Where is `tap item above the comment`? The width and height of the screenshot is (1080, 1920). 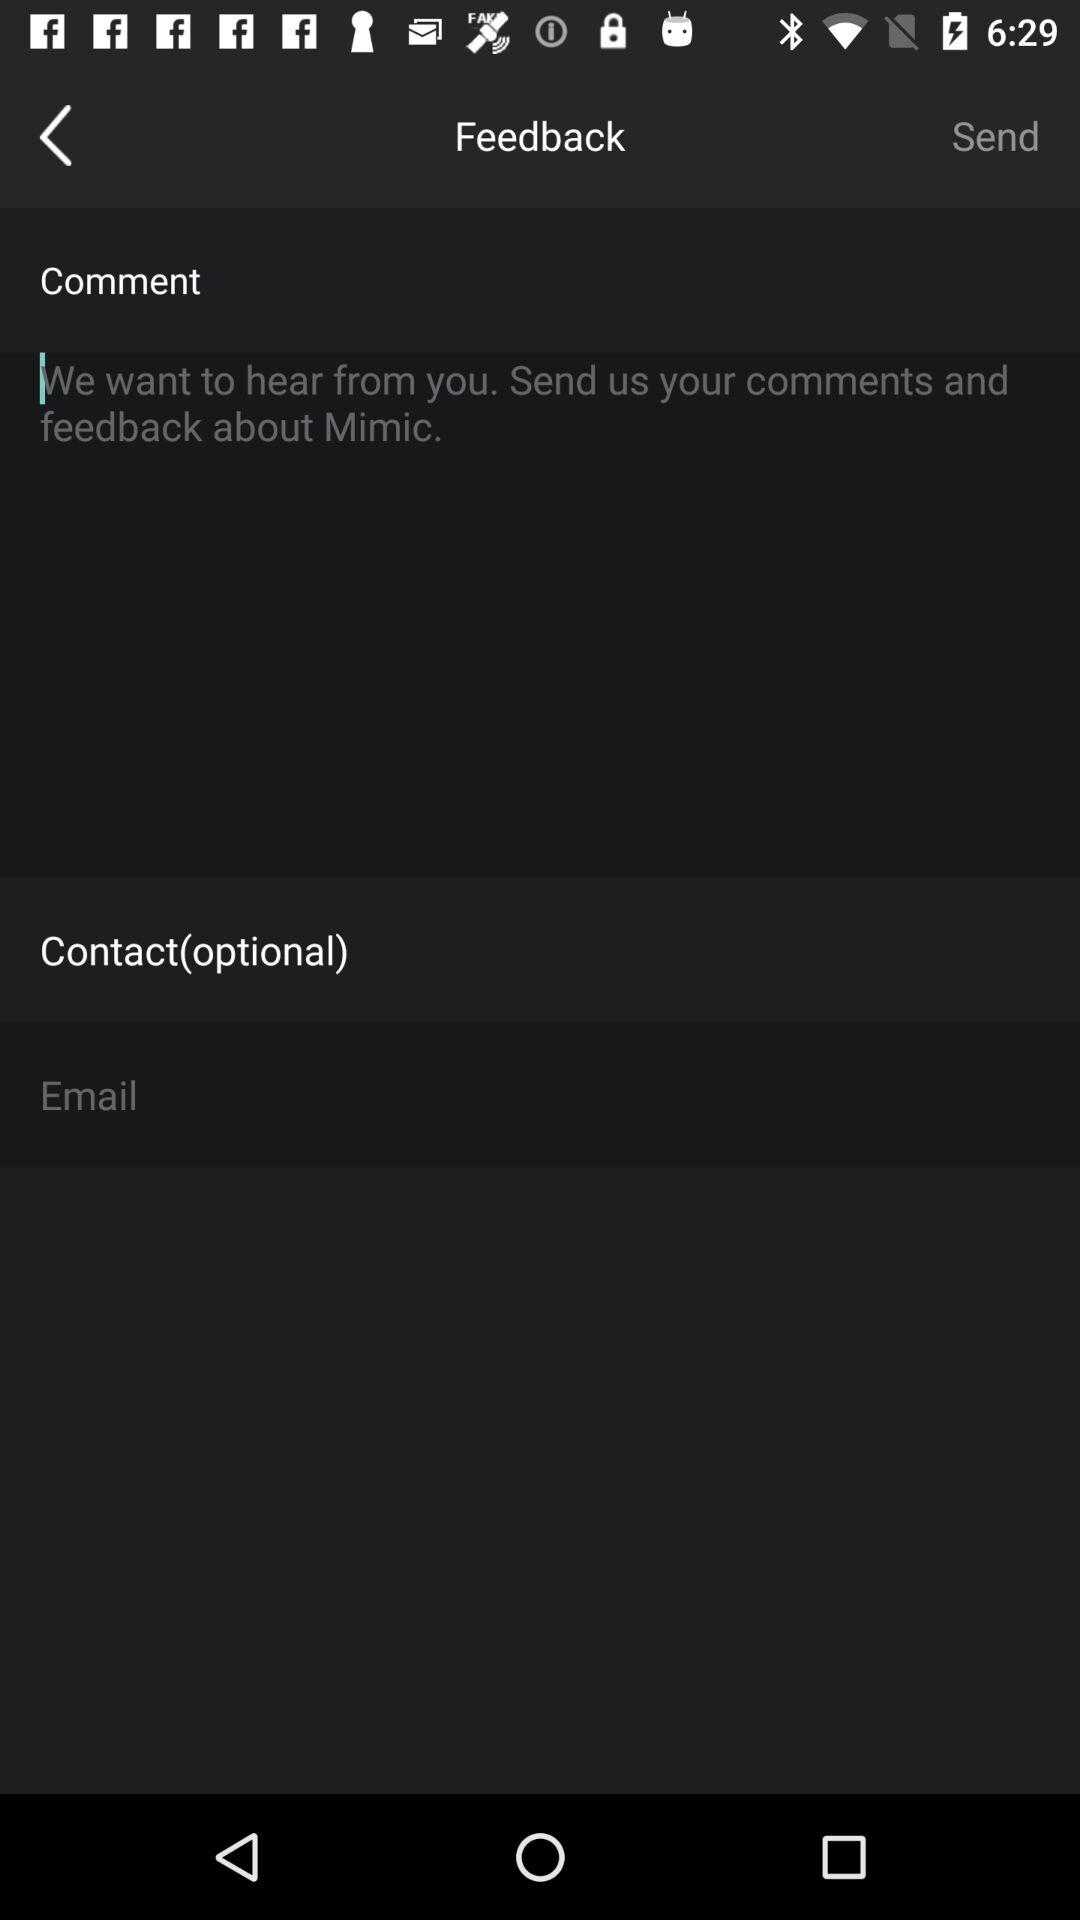 tap item above the comment is located at coordinates (56, 135).